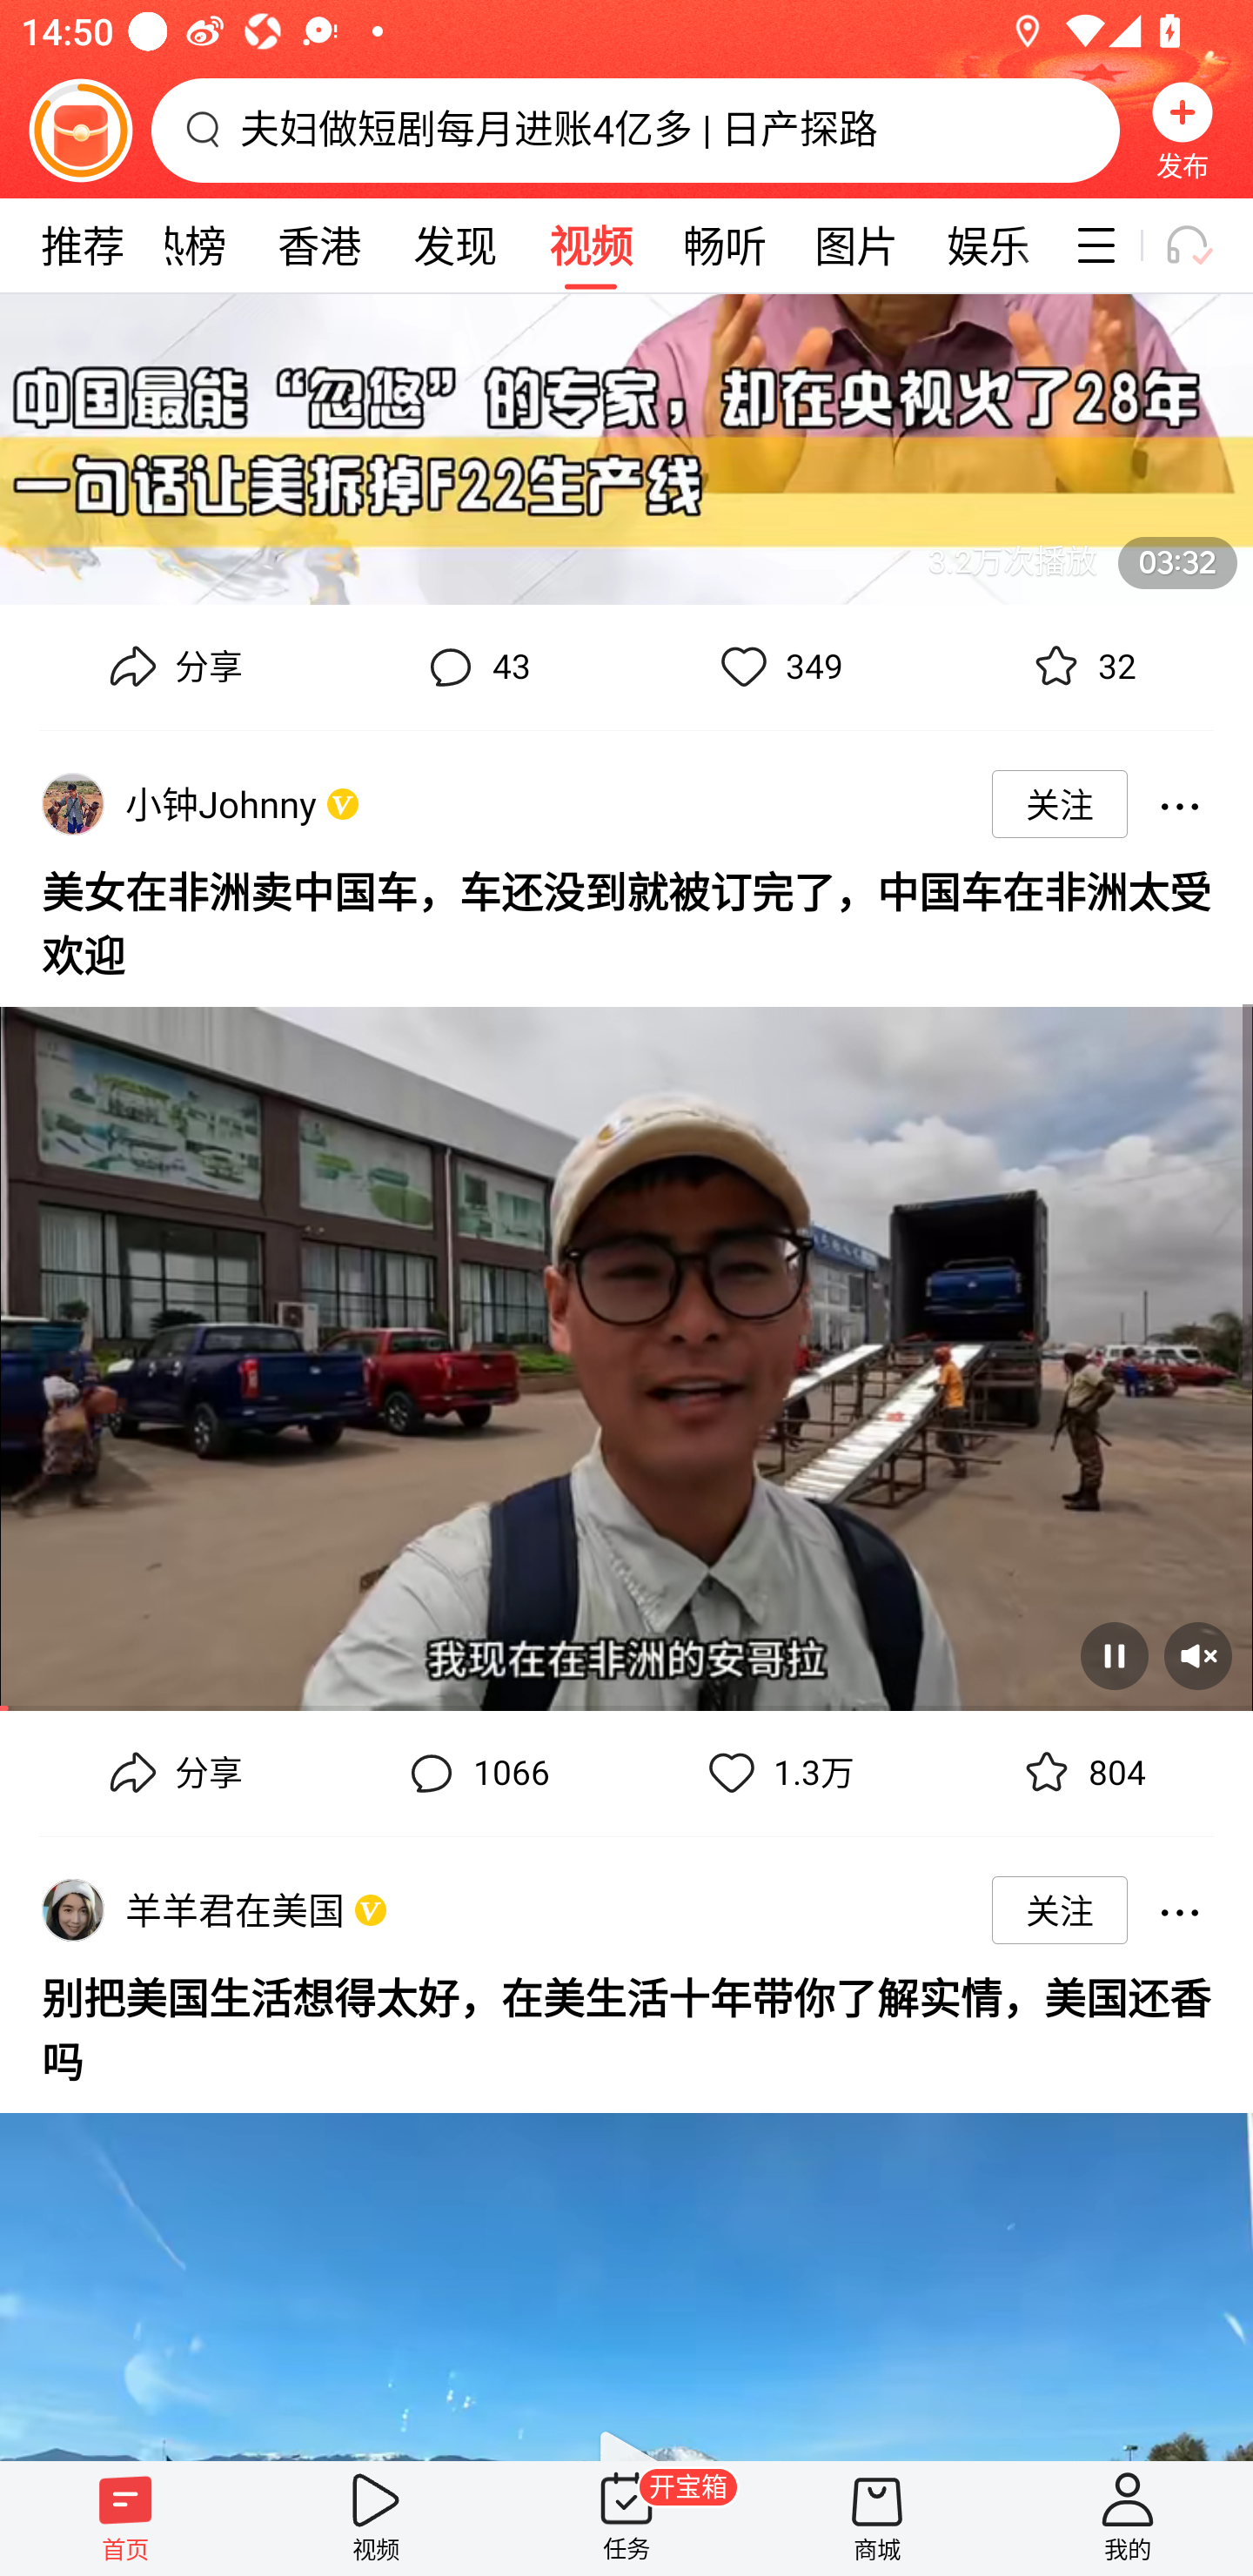  I want to click on 任务 开宝箱, so click(626, 2518).